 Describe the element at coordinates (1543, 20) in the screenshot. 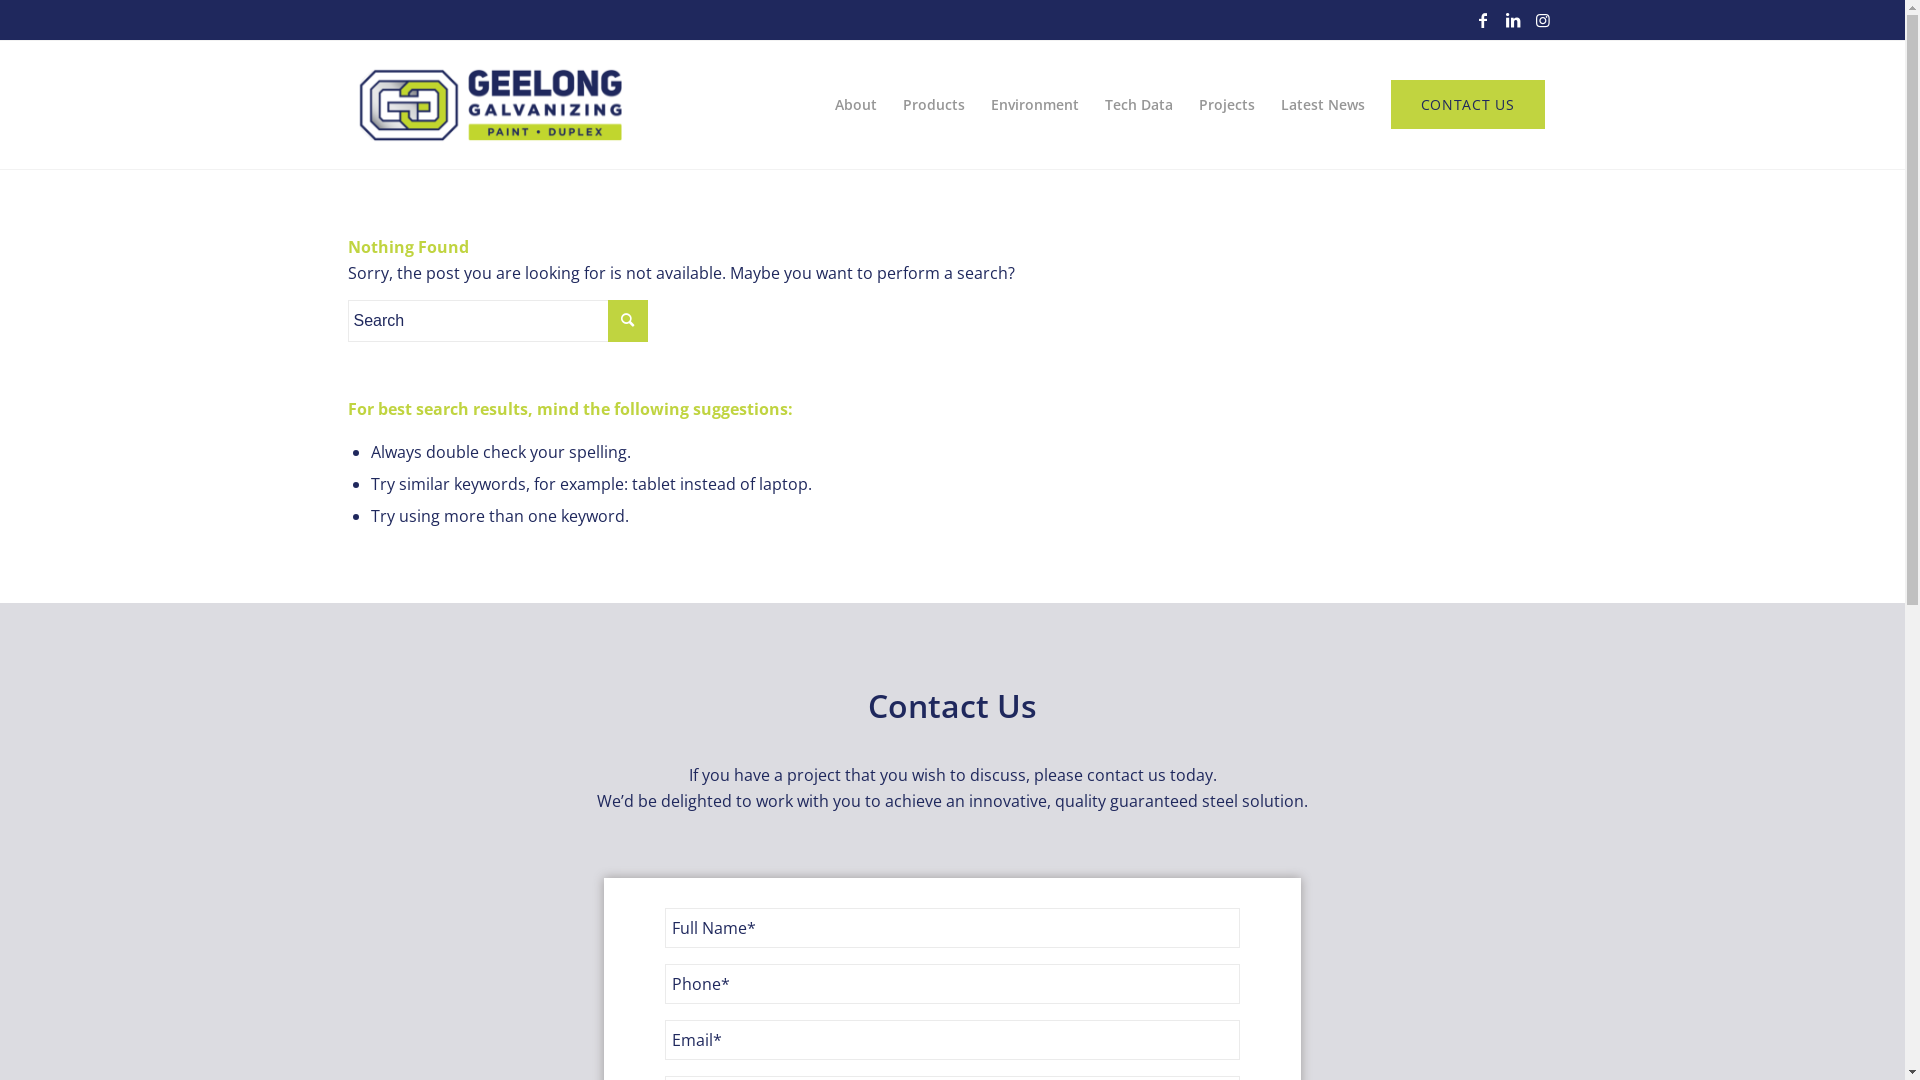

I see `Instagram` at that location.